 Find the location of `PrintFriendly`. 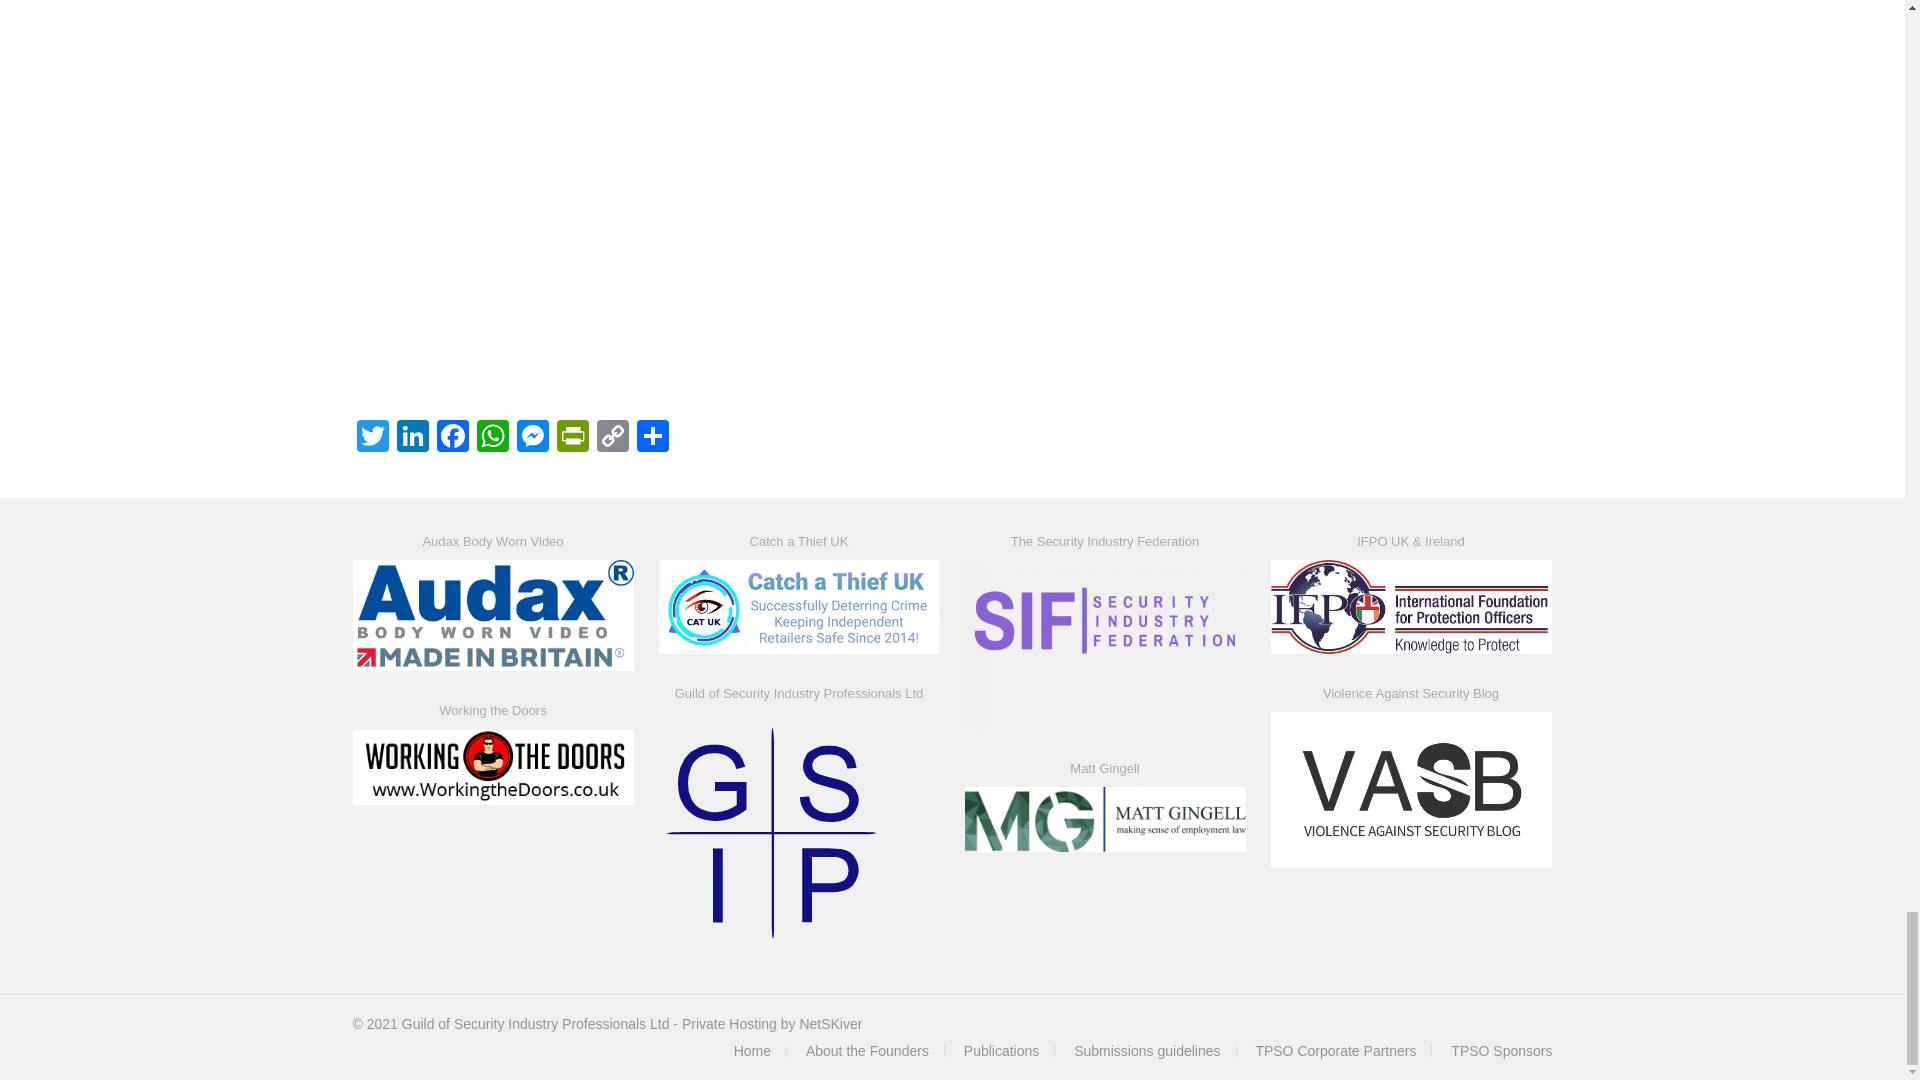

PrintFriendly is located at coordinates (572, 438).